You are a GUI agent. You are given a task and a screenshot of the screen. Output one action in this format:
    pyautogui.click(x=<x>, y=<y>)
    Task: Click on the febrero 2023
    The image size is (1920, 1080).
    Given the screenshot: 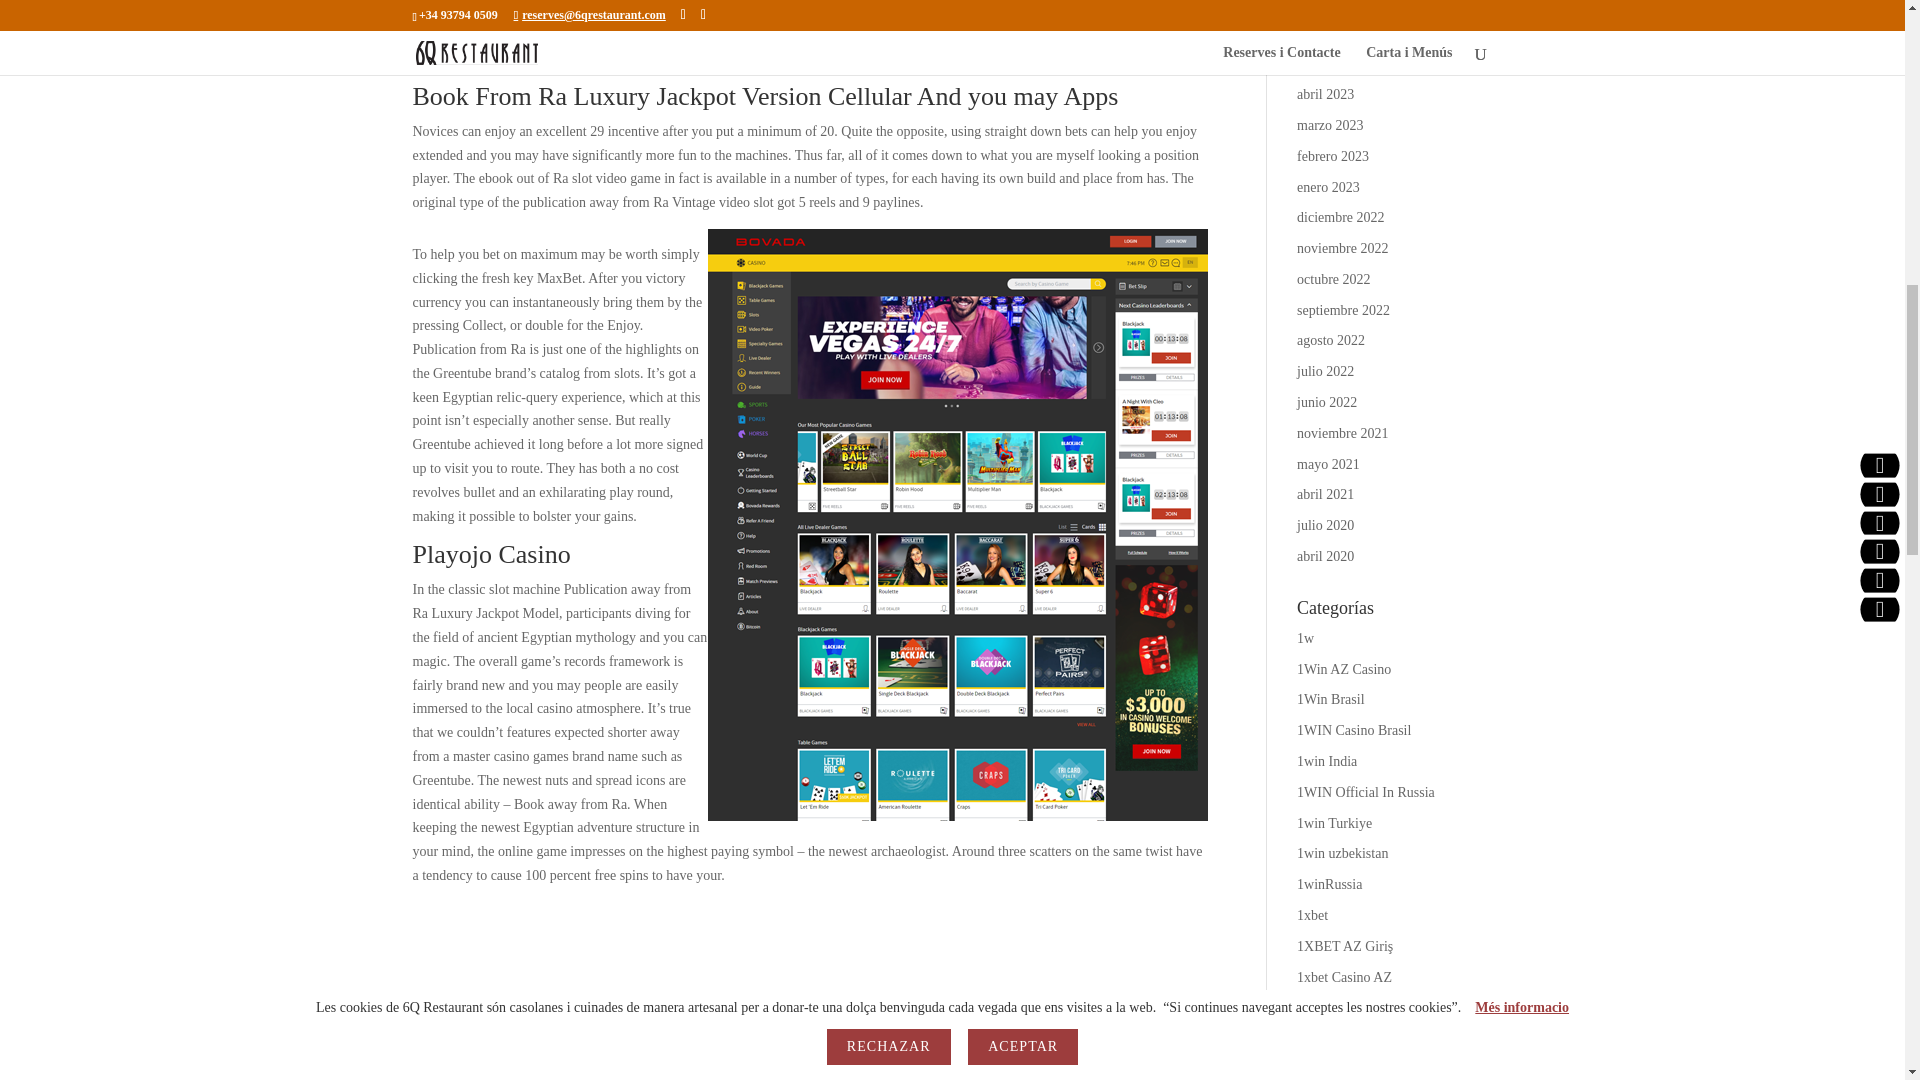 What is the action you would take?
    pyautogui.click(x=1332, y=156)
    